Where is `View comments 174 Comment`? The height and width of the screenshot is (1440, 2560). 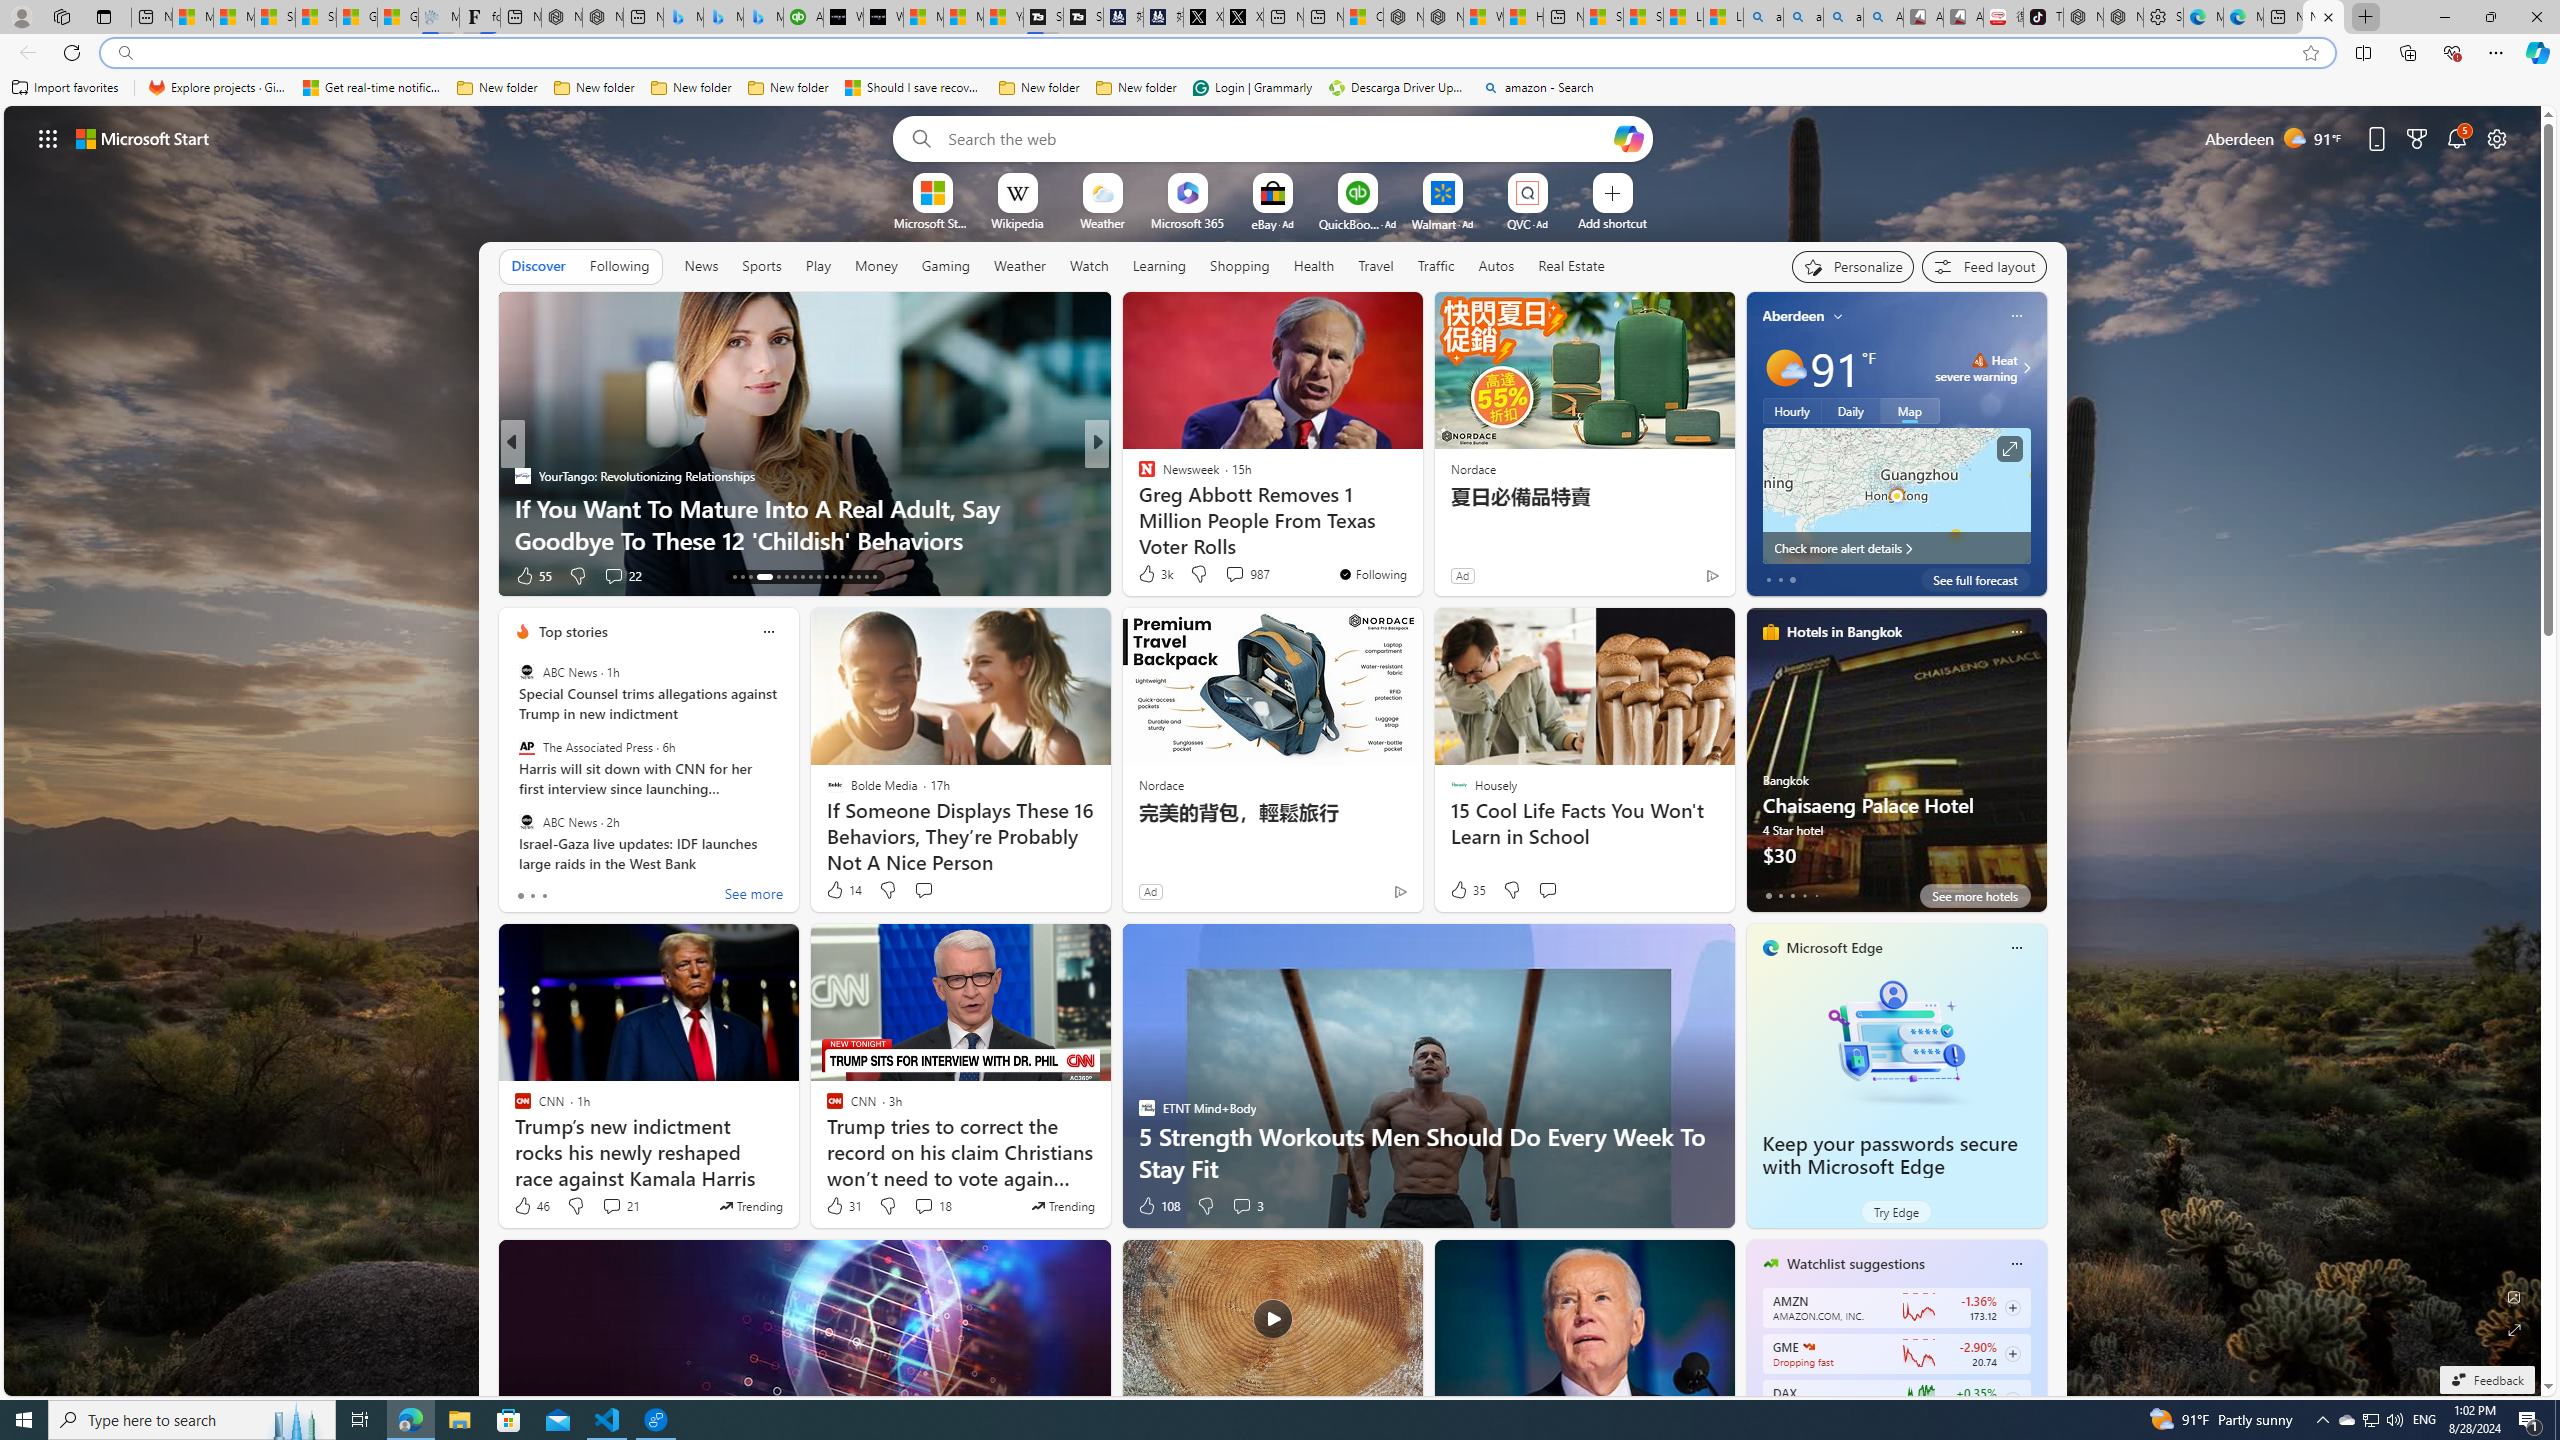
View comments 174 Comment is located at coordinates (1248, 576).